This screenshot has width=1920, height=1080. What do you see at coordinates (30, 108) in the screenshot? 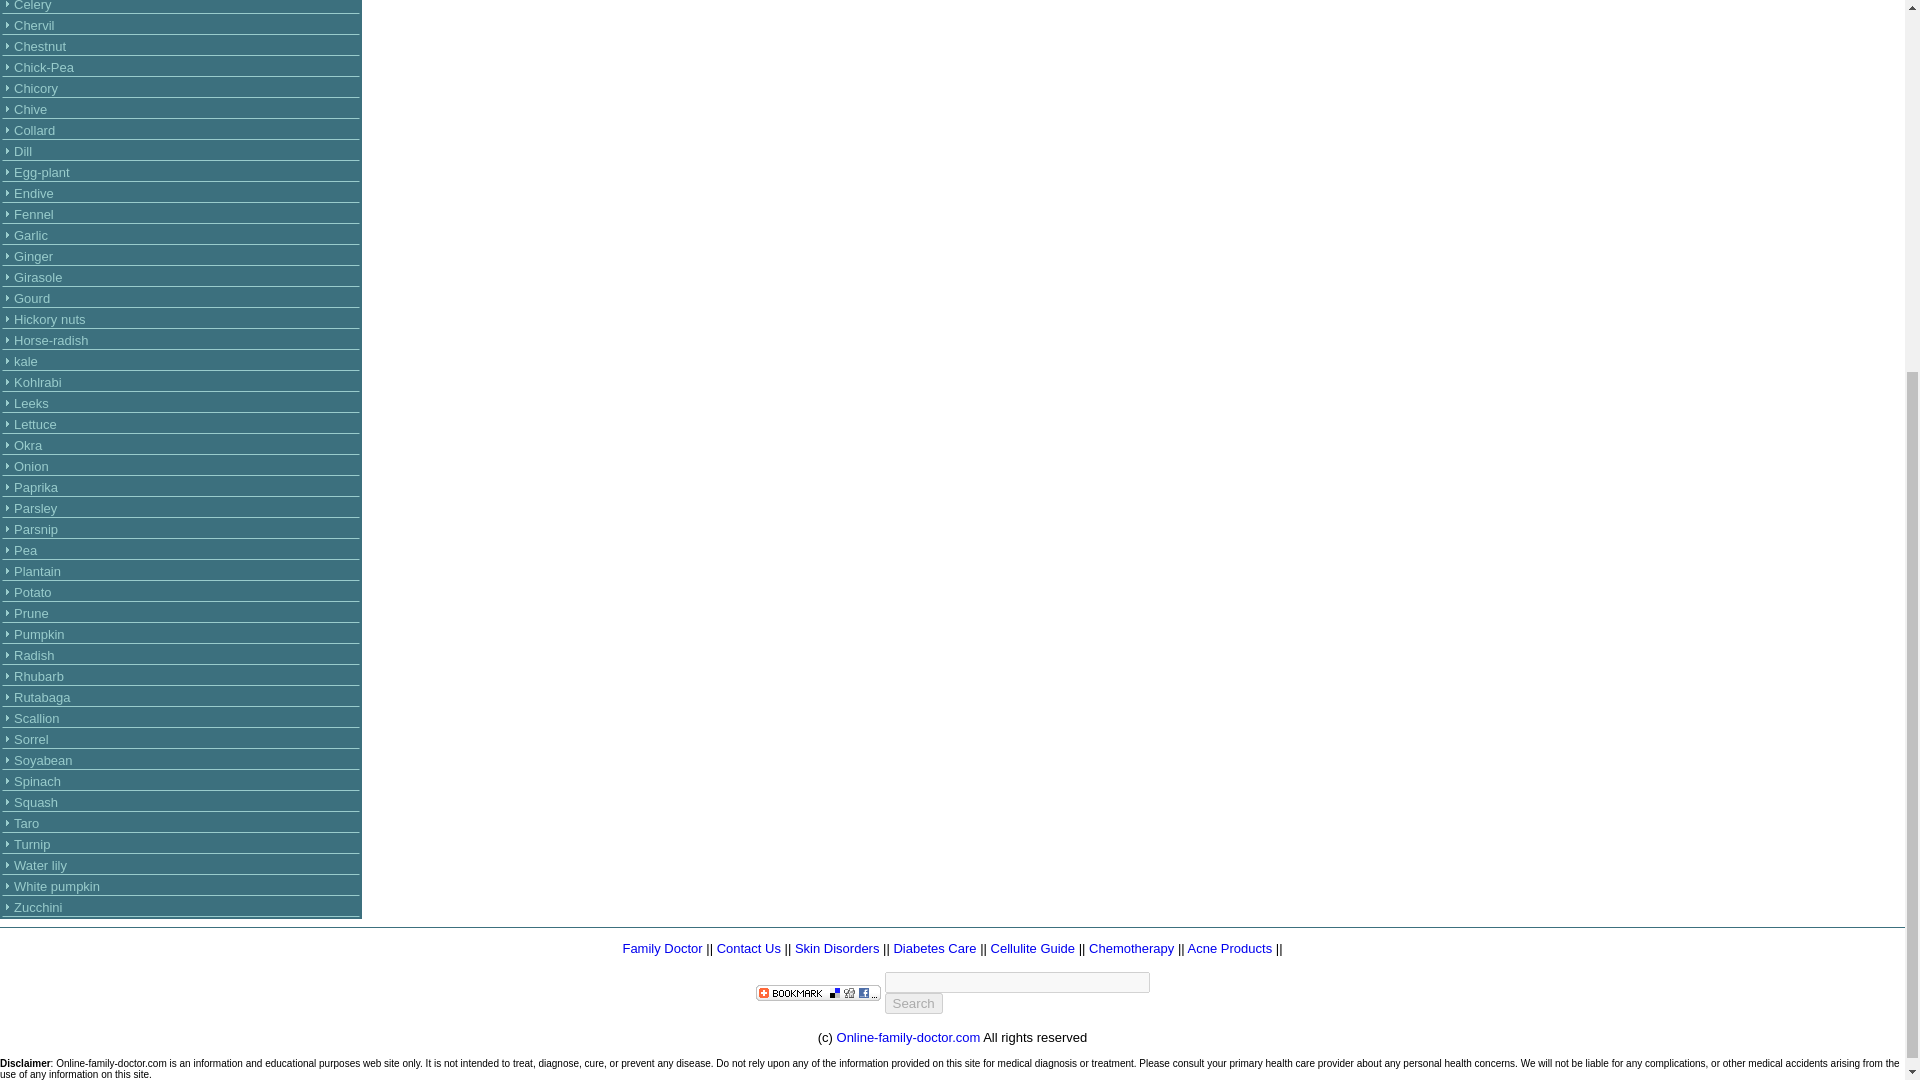
I see `Chive` at bounding box center [30, 108].